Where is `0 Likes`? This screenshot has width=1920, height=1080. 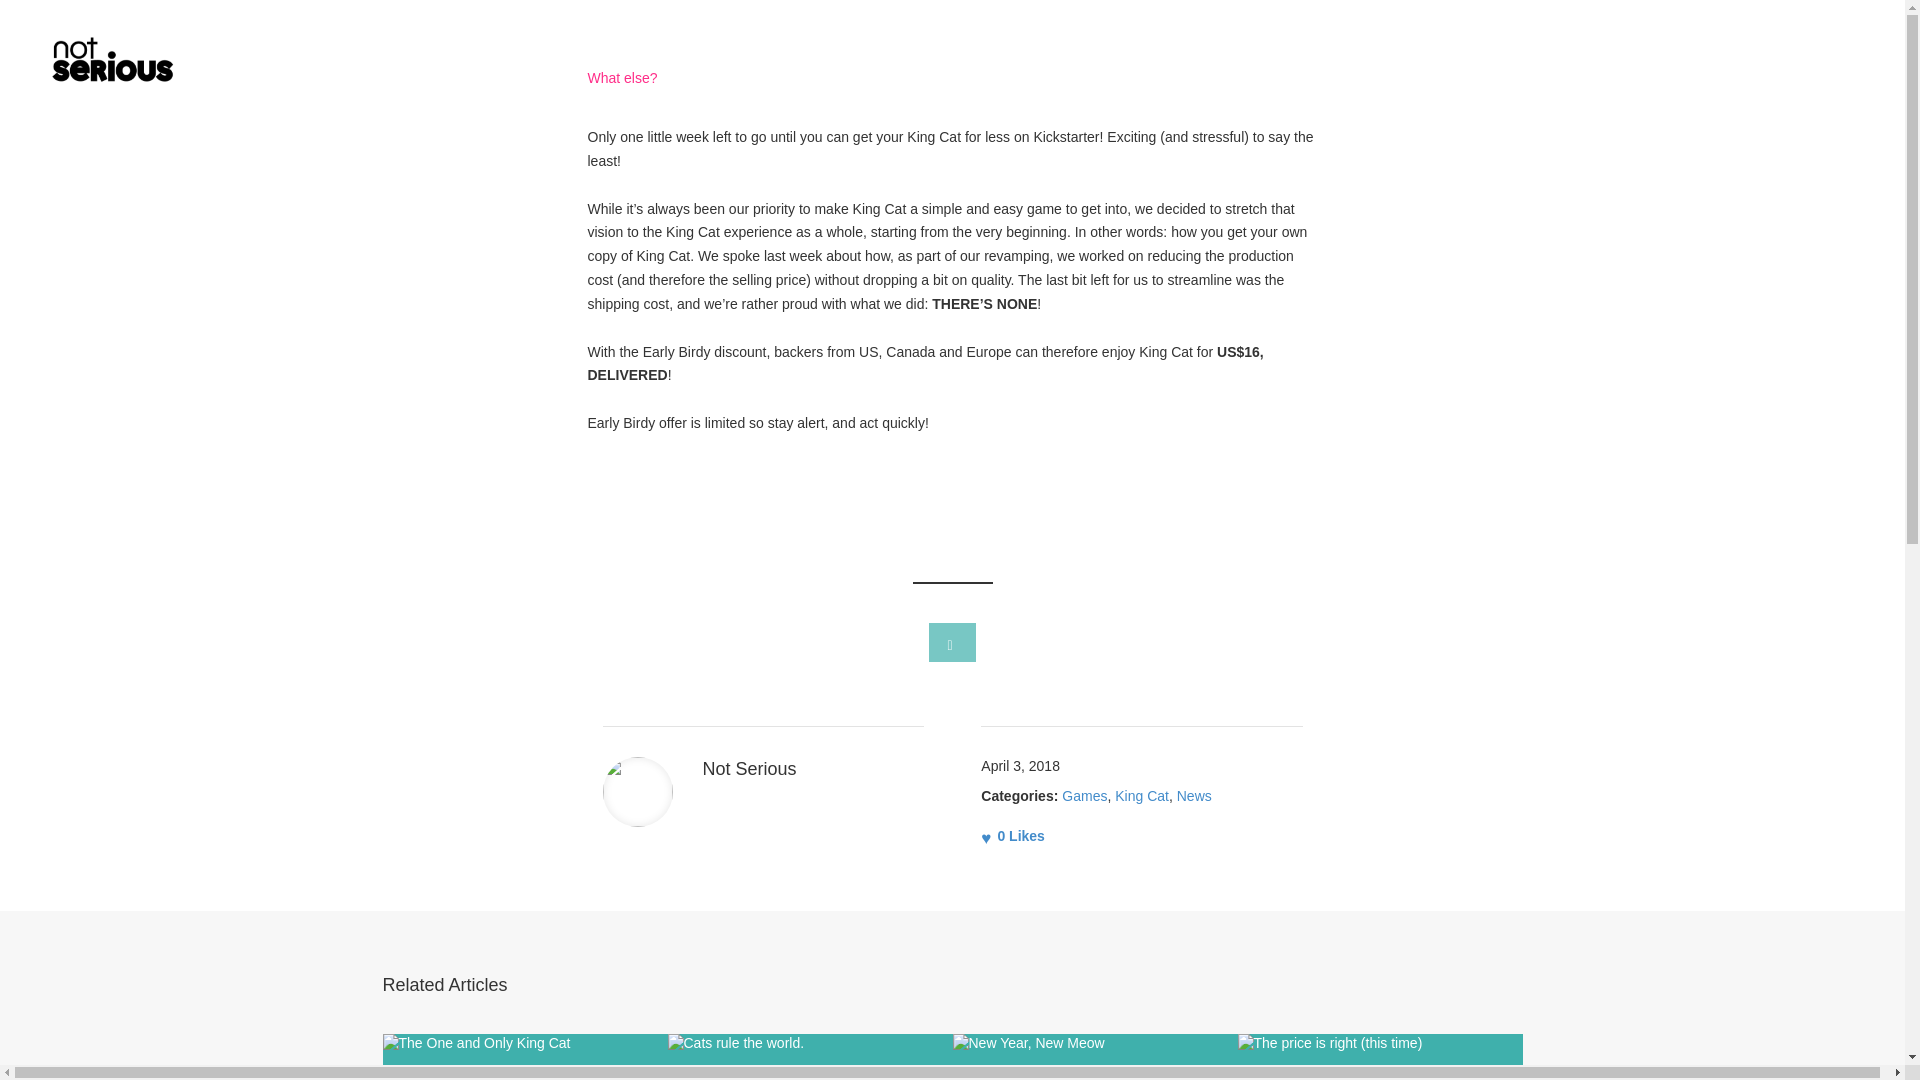 0 Likes is located at coordinates (1012, 836).